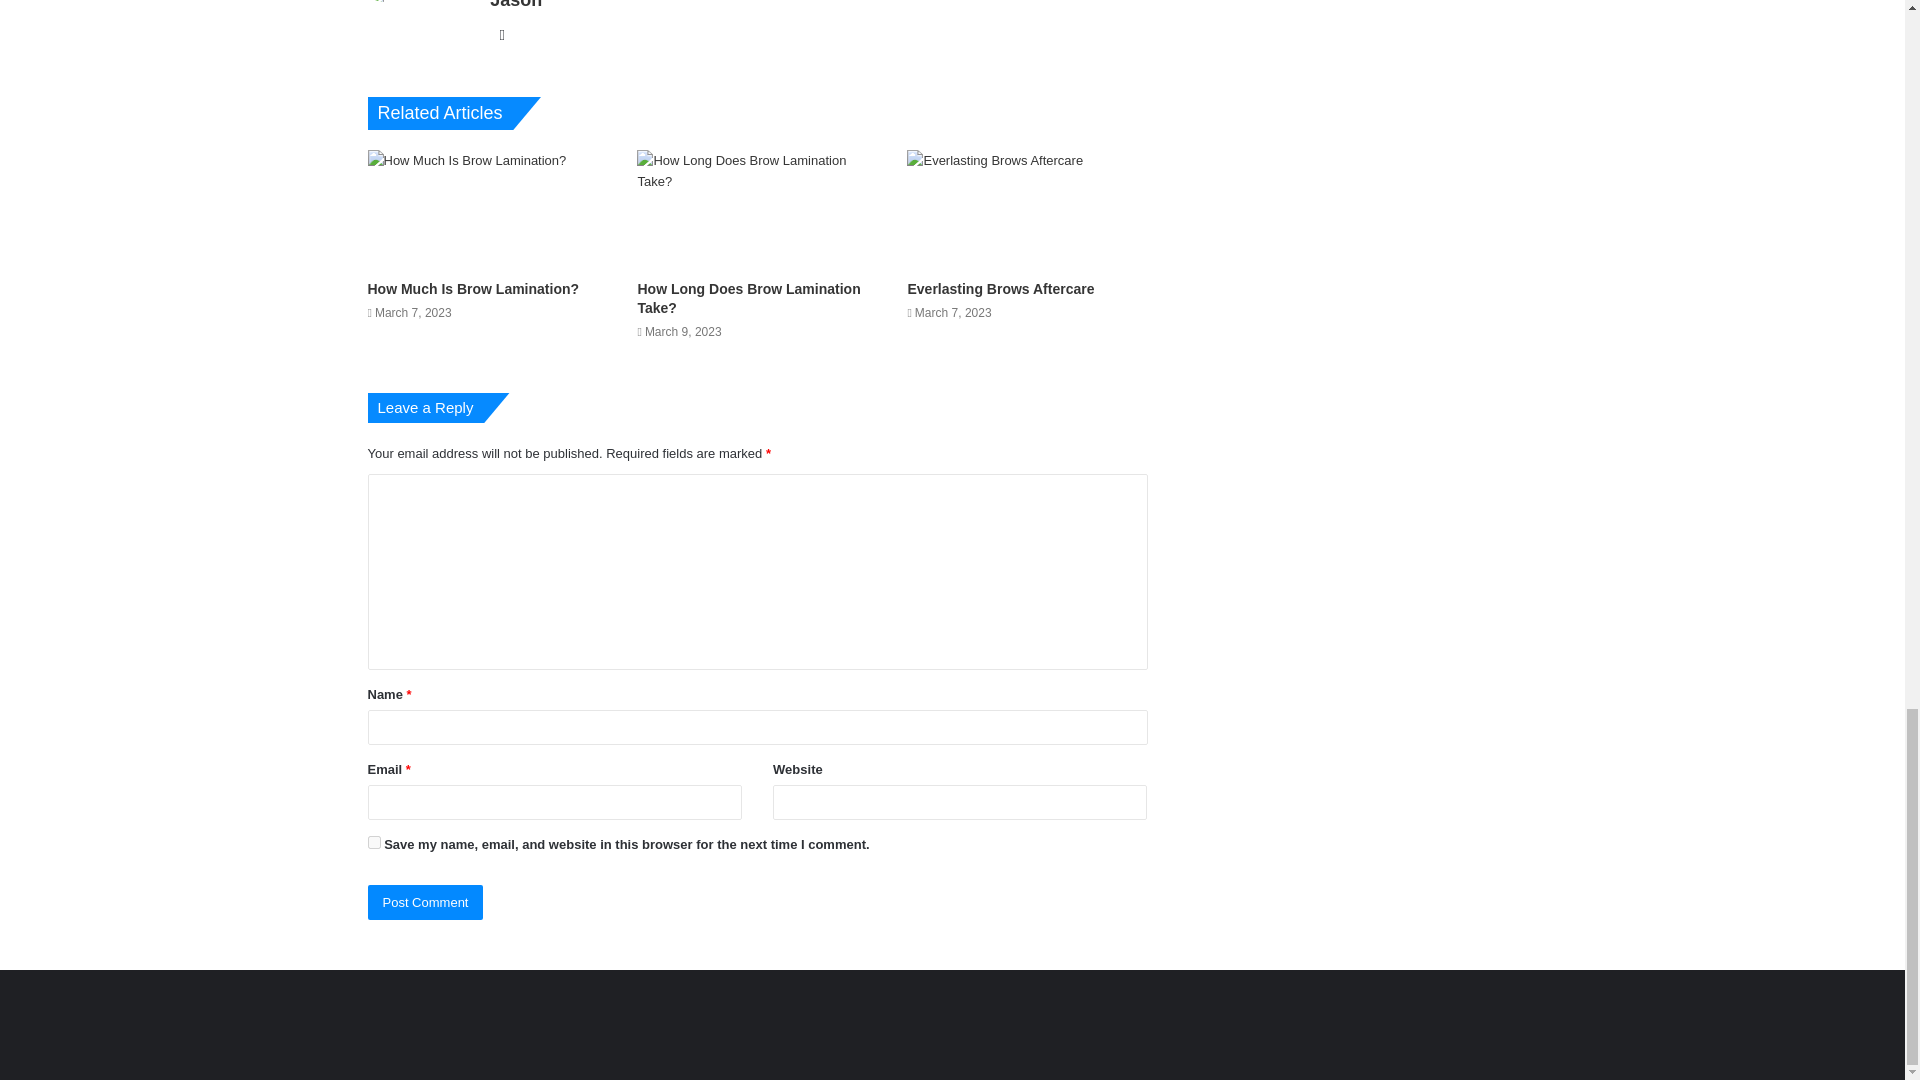  What do you see at coordinates (1000, 288) in the screenshot?
I see `Everlasting Brows Aftercare` at bounding box center [1000, 288].